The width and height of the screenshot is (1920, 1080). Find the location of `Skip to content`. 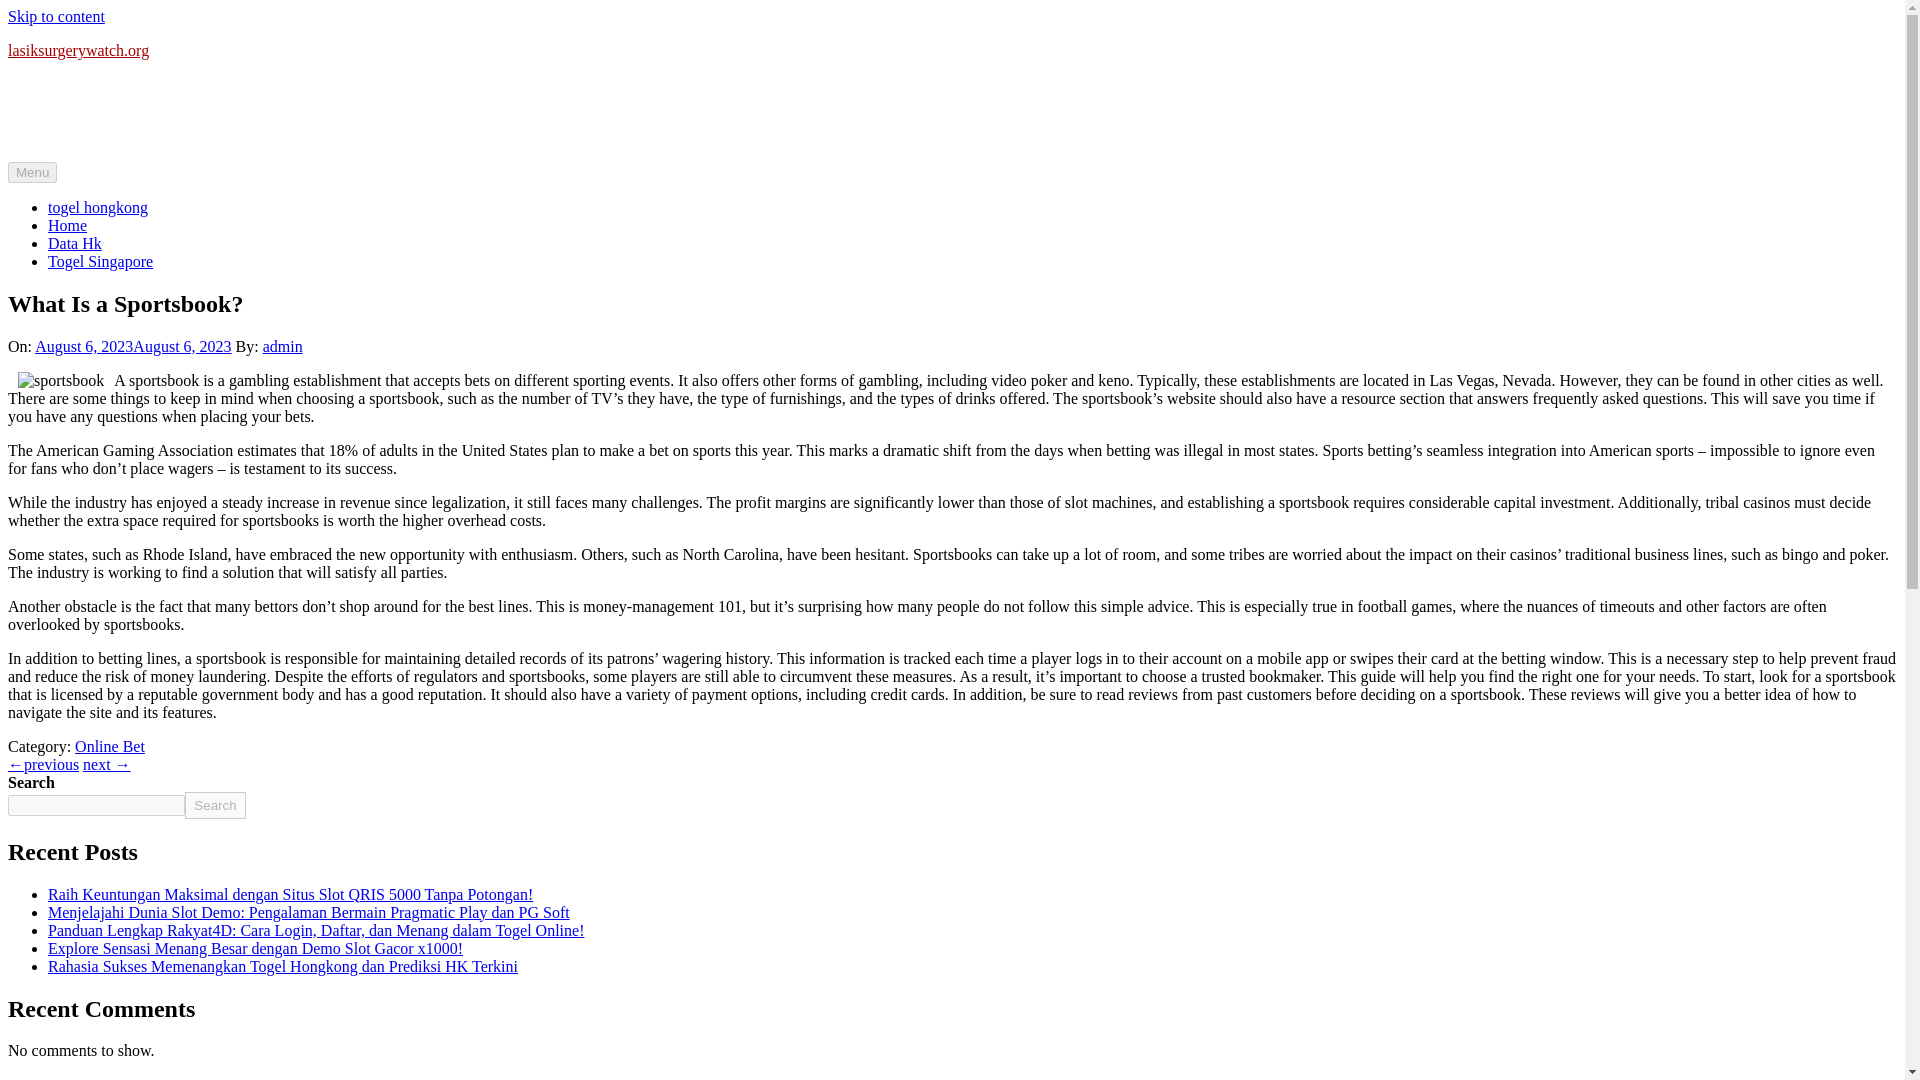

Skip to content is located at coordinates (56, 16).